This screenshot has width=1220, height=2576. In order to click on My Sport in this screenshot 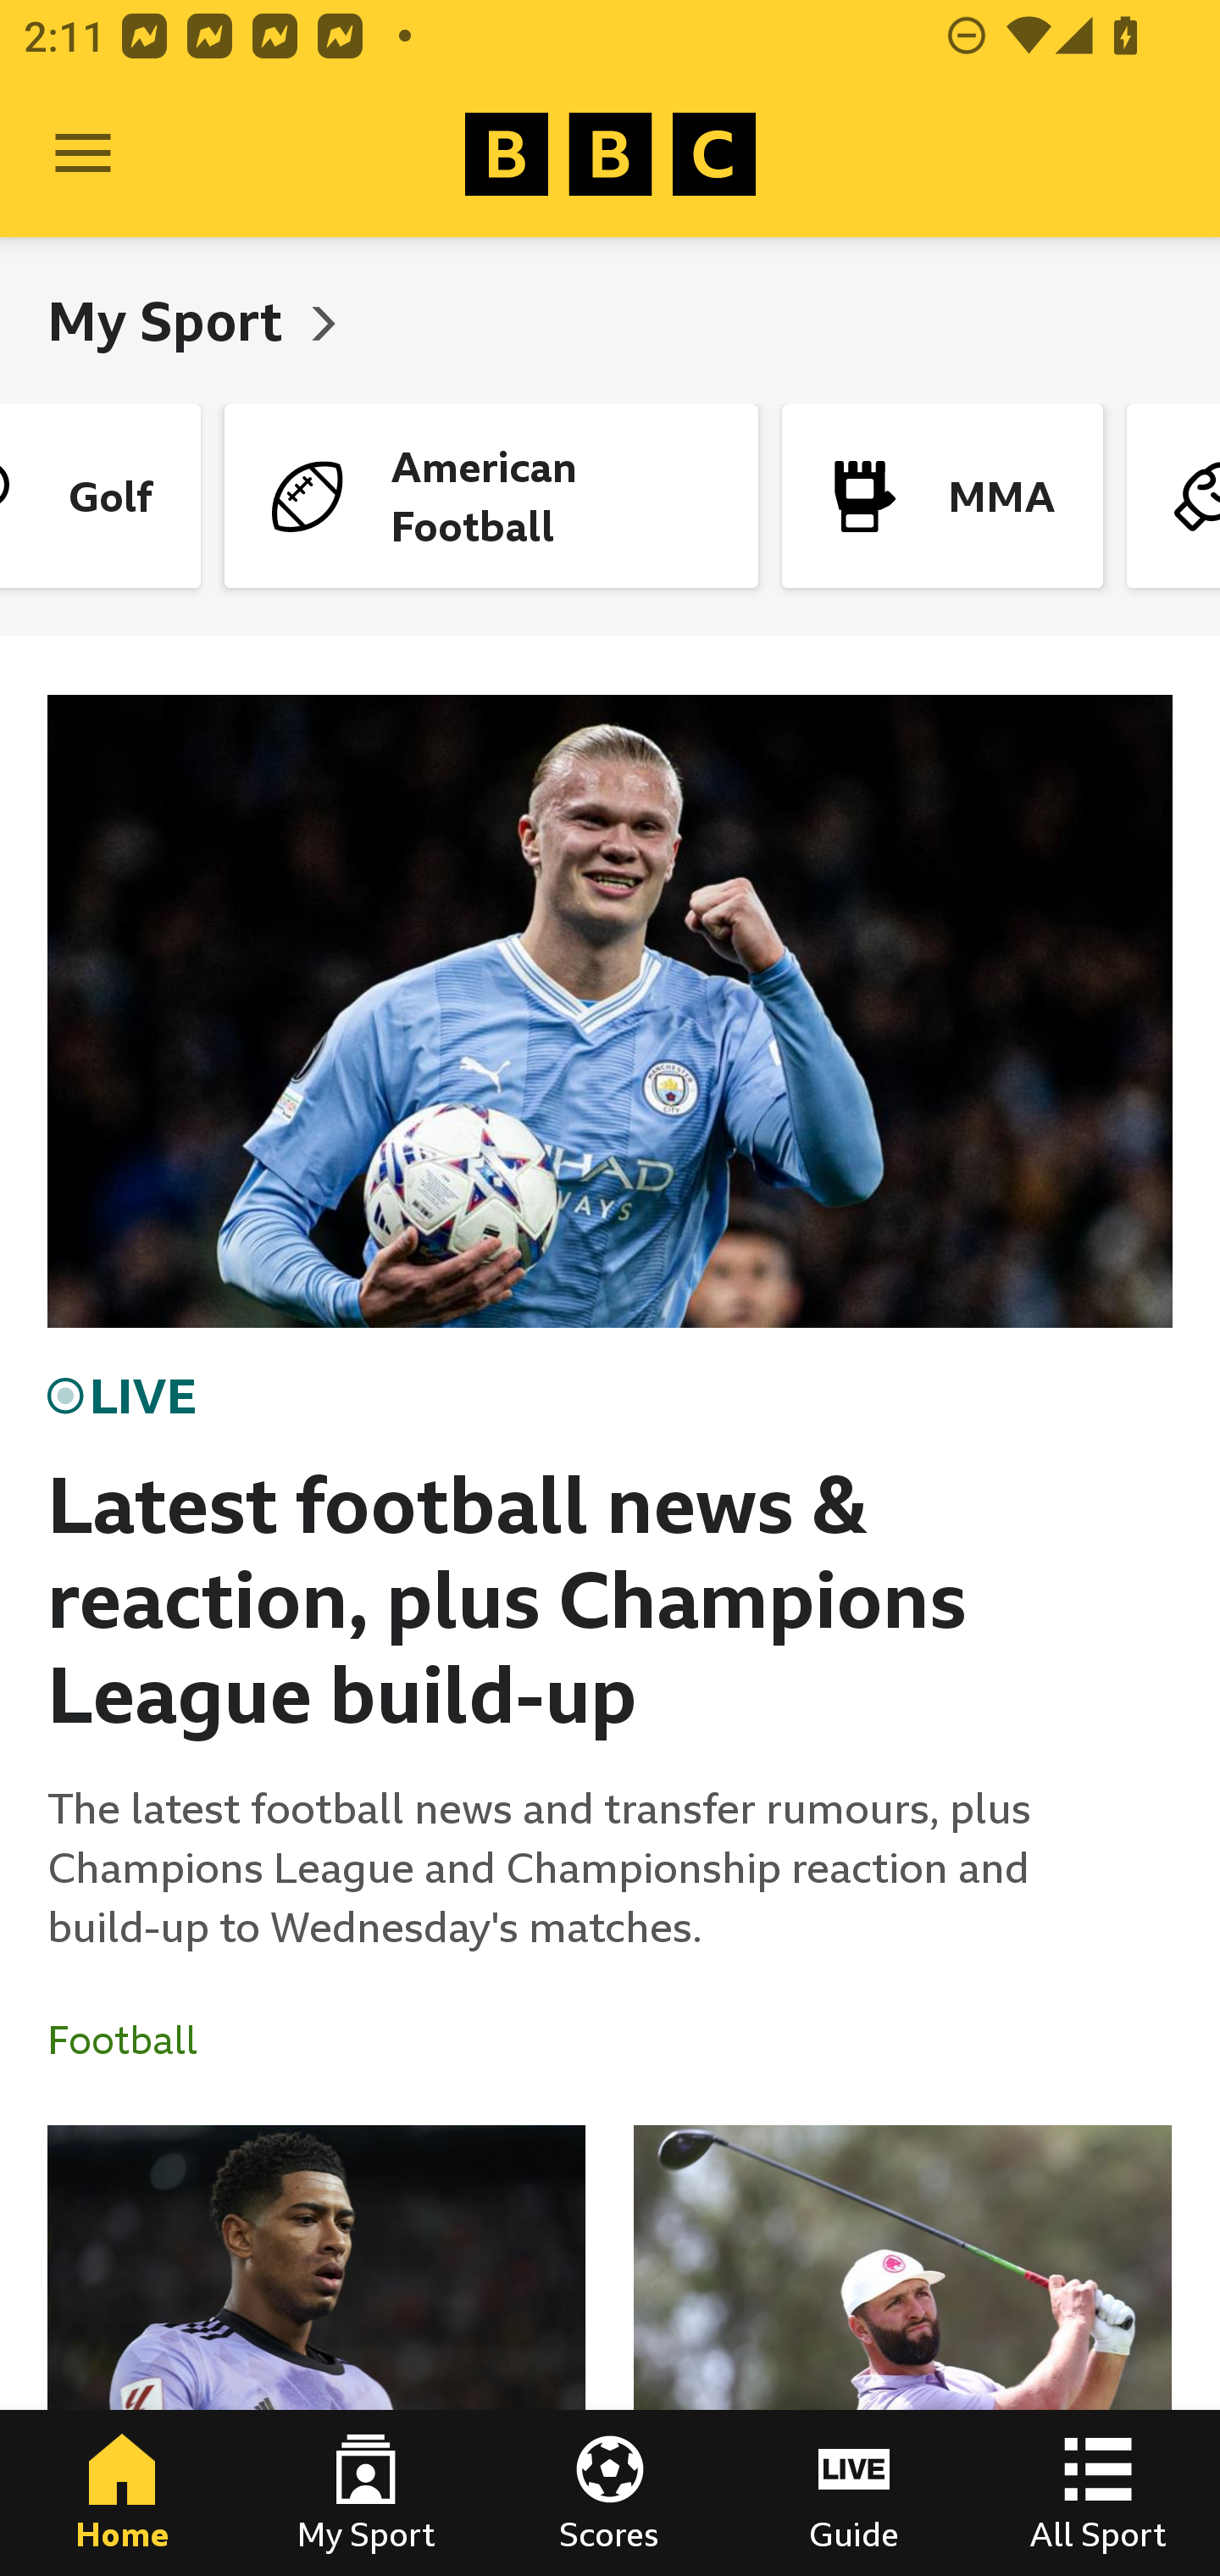, I will do `click(366, 2493)`.